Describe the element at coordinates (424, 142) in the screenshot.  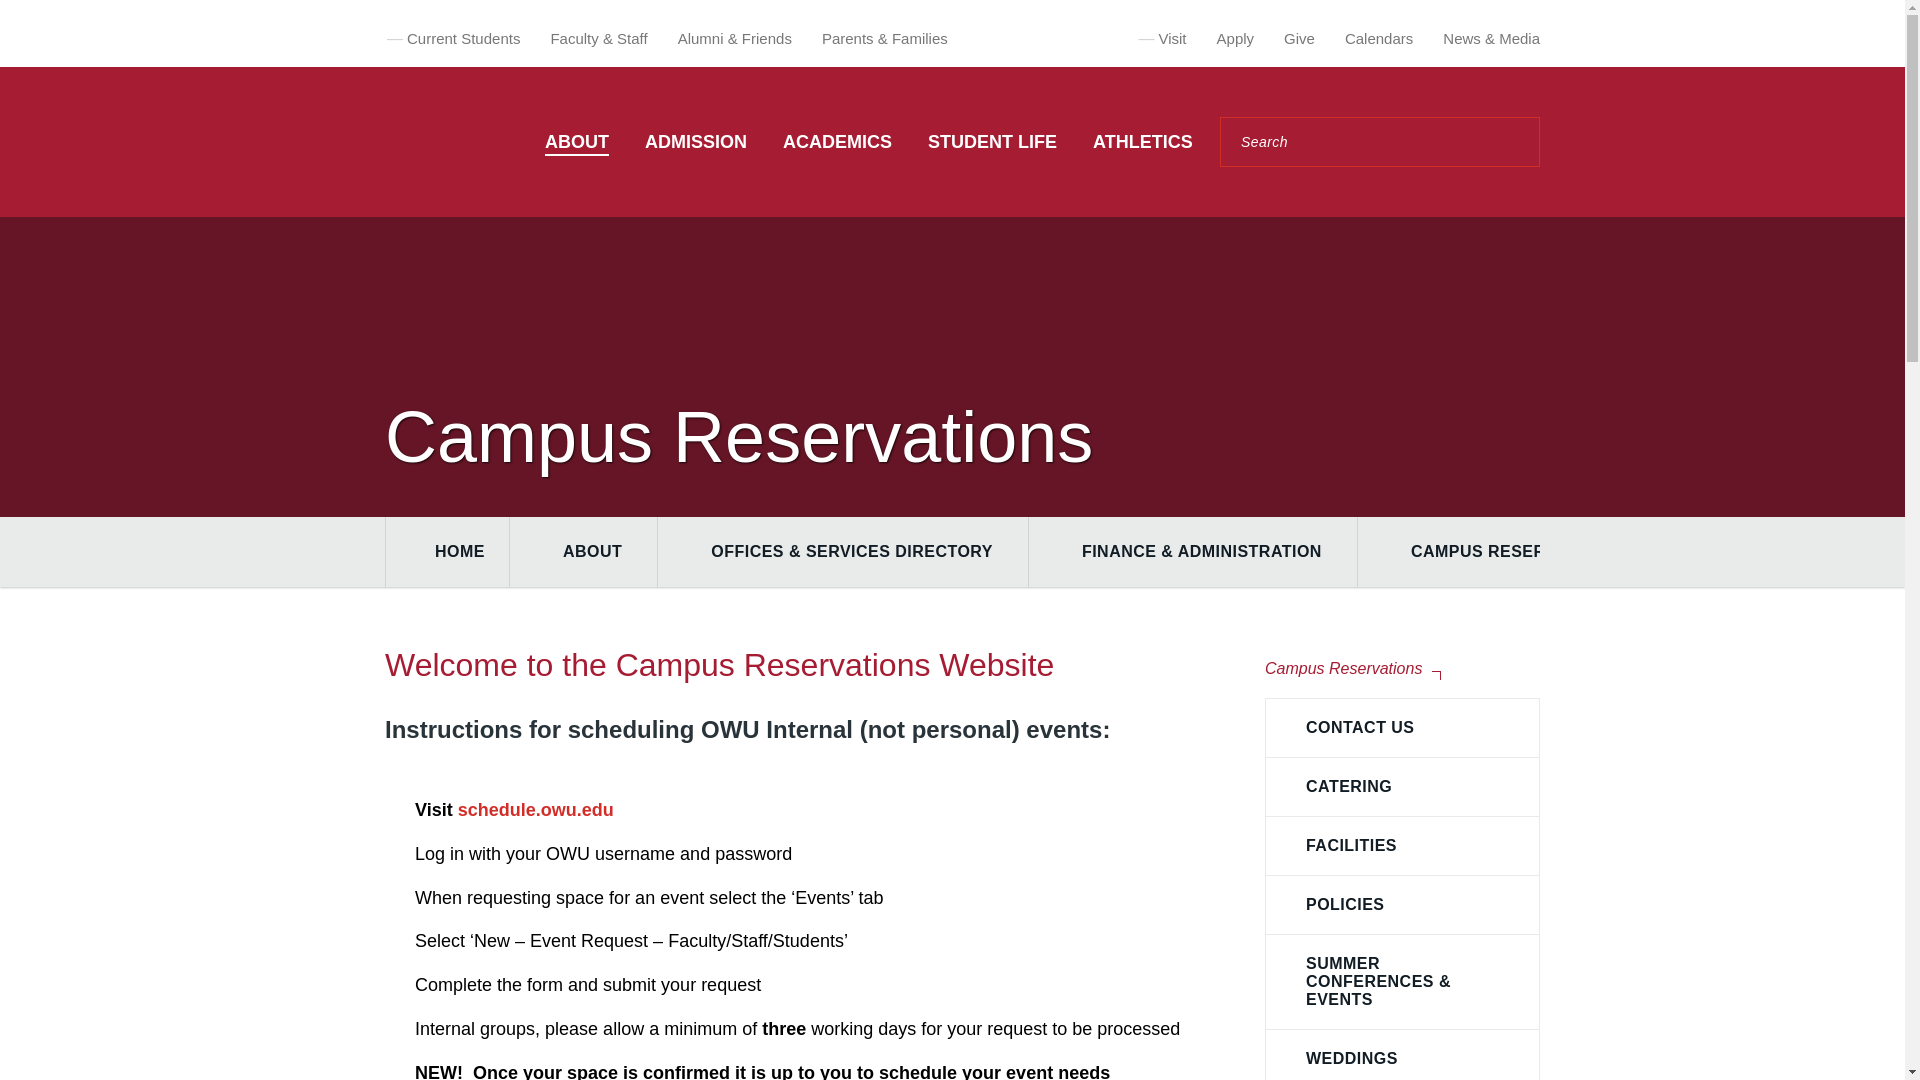
I see `Ohio Wesleyan University` at that location.